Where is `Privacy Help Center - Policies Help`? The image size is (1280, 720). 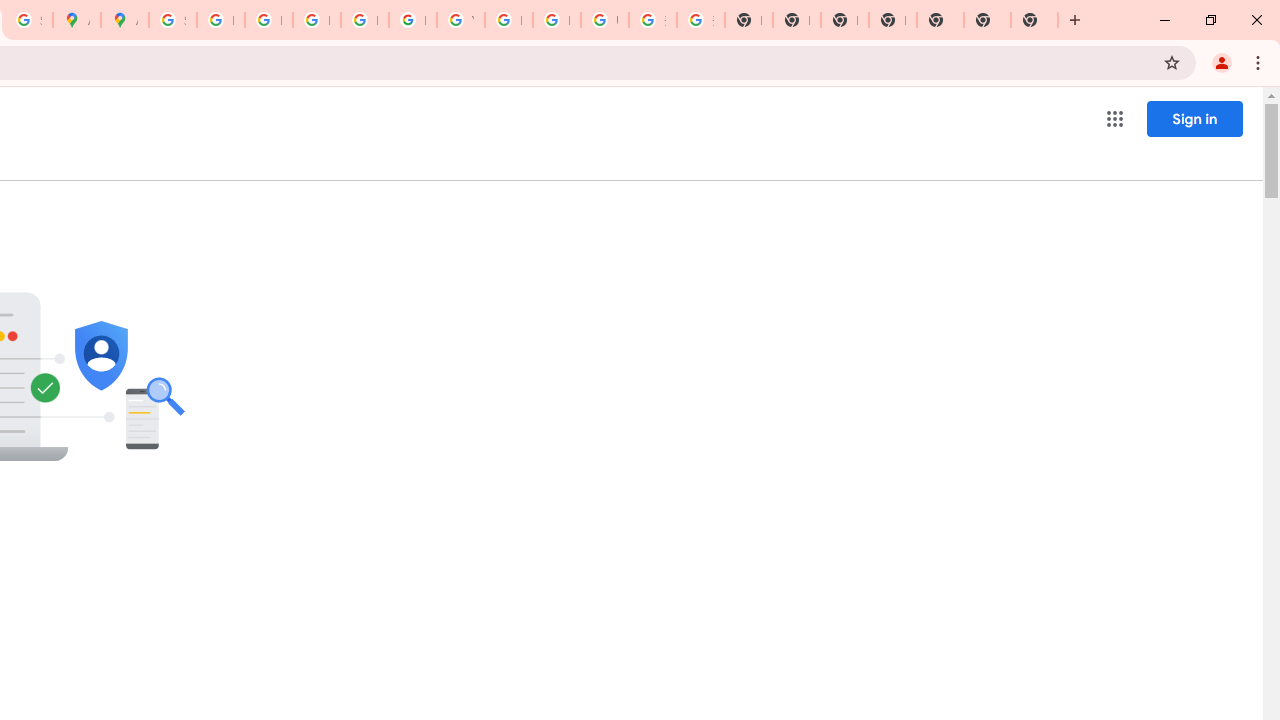
Privacy Help Center - Policies Help is located at coordinates (268, 20).